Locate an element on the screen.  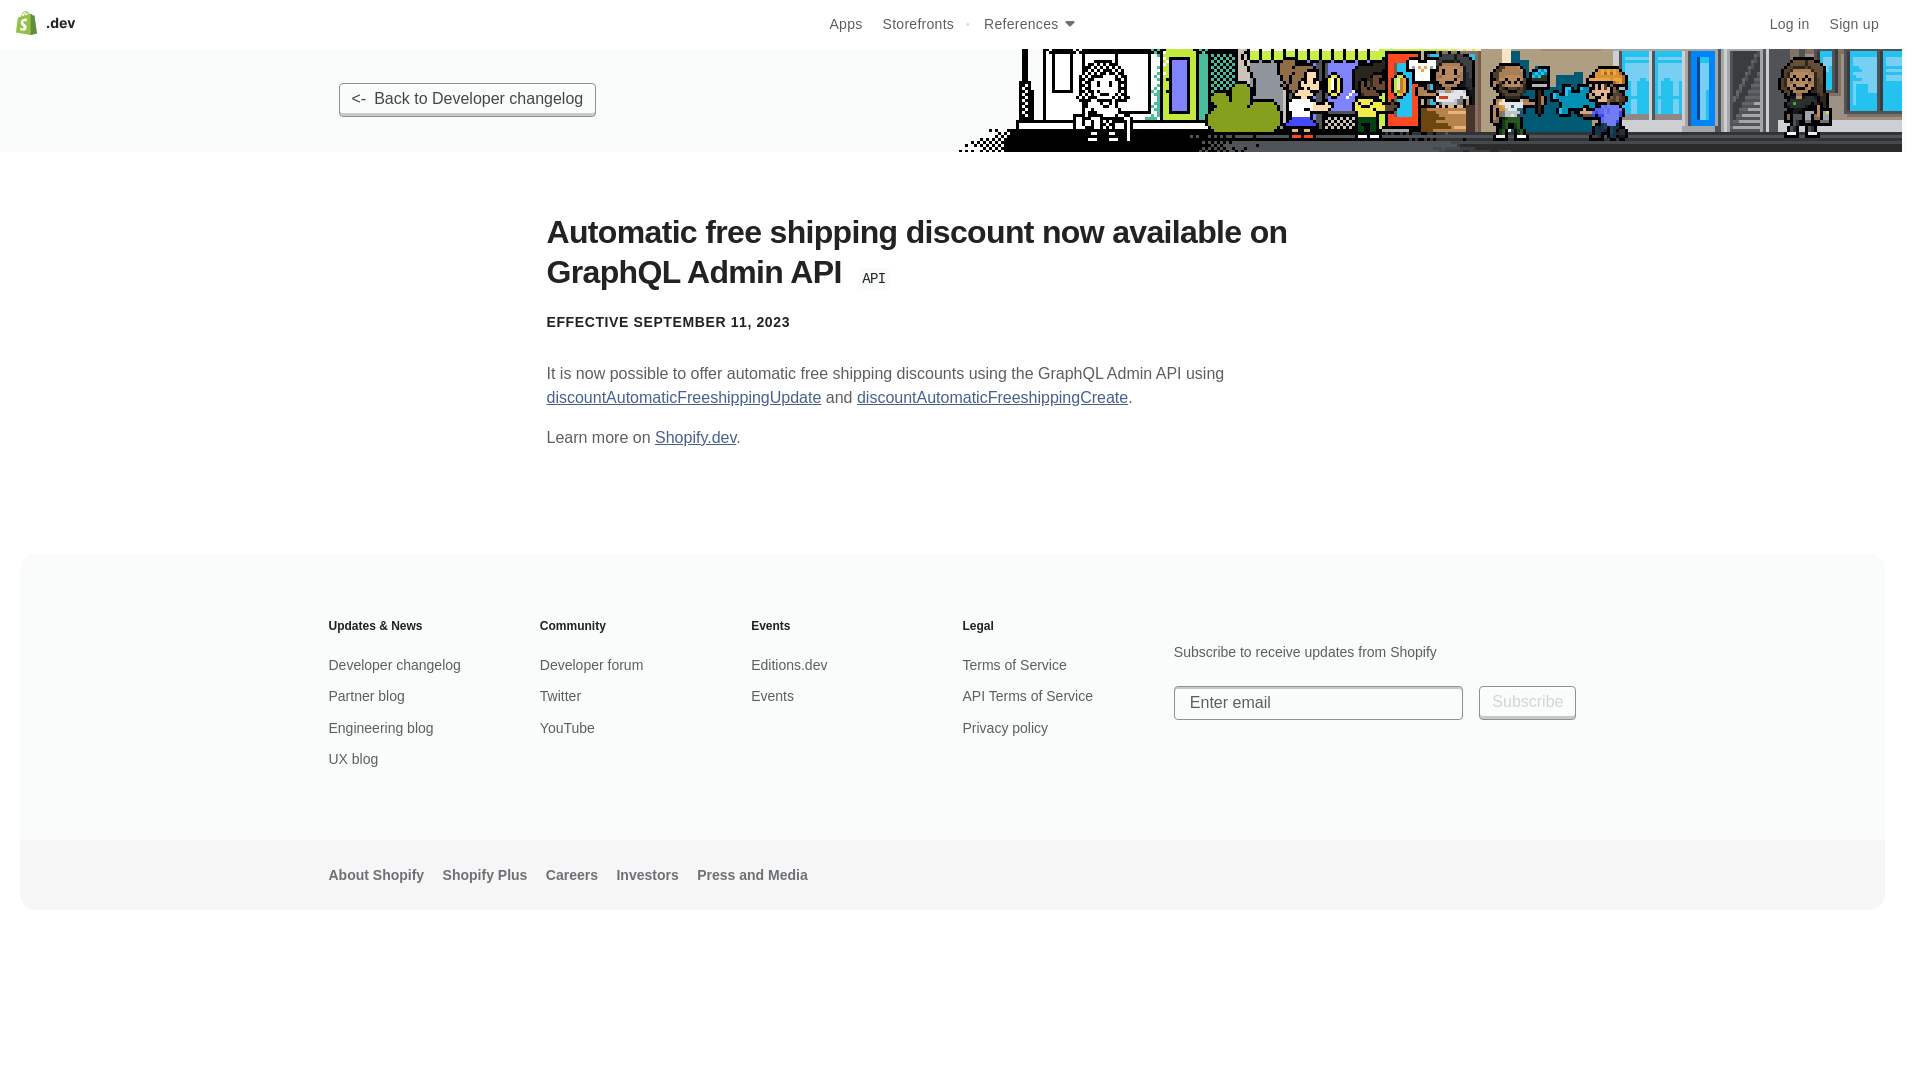
References is located at coordinates (1029, 24).